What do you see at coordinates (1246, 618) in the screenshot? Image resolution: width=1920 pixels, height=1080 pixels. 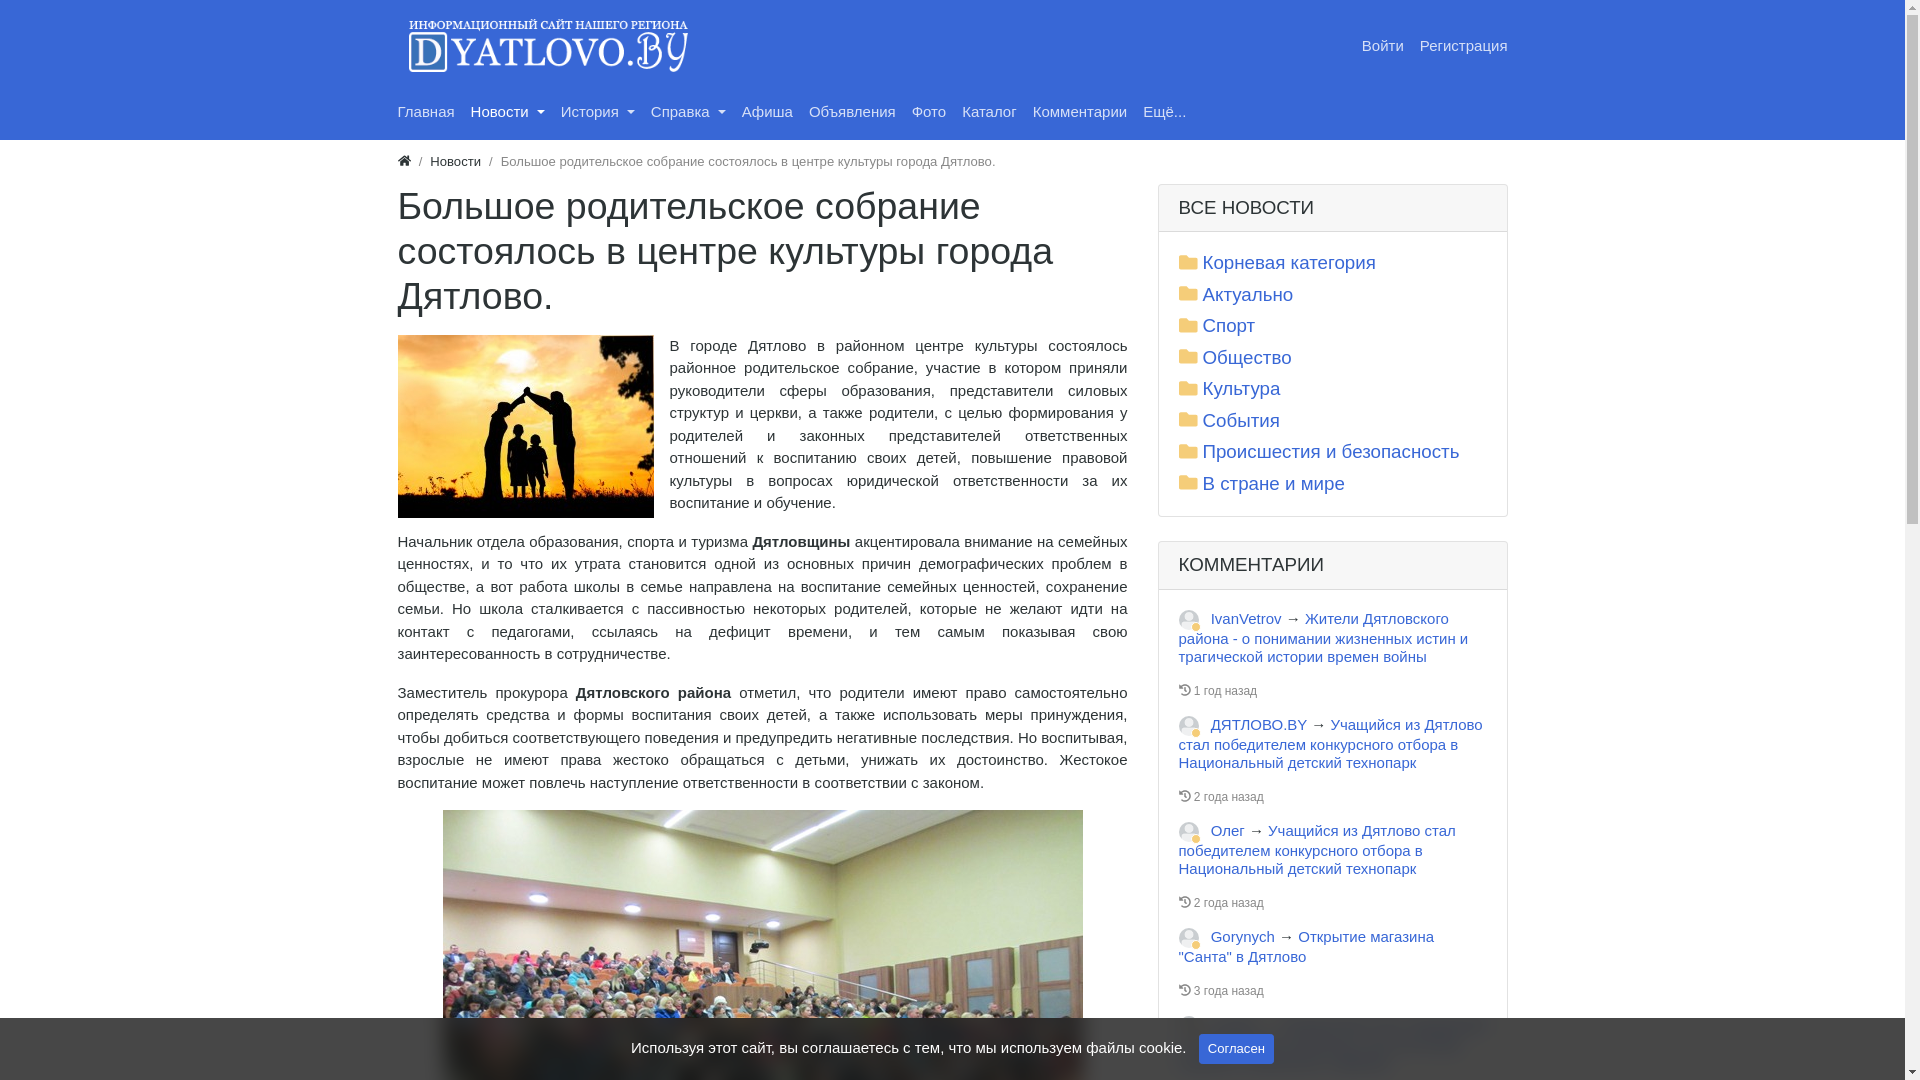 I see `IvanVetrov` at bounding box center [1246, 618].